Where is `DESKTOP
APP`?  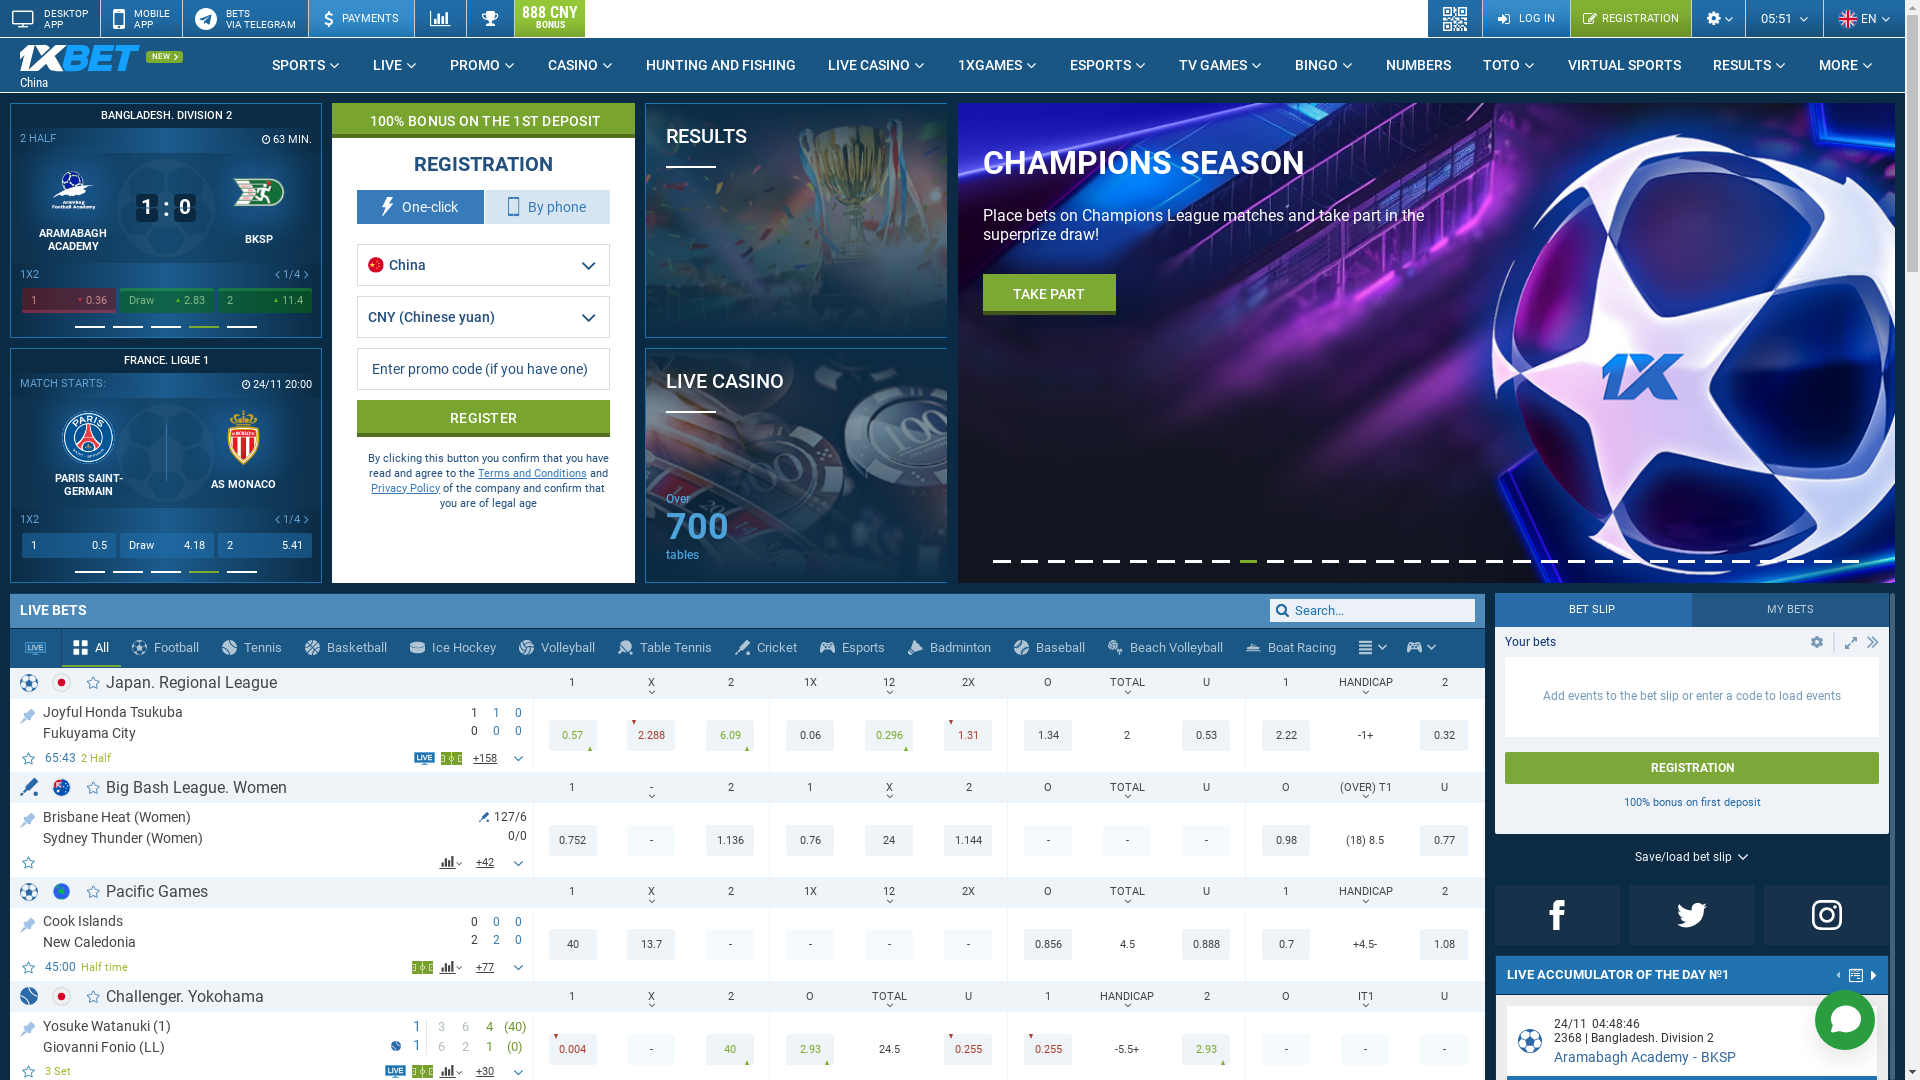 DESKTOP
APP is located at coordinates (50, 18).